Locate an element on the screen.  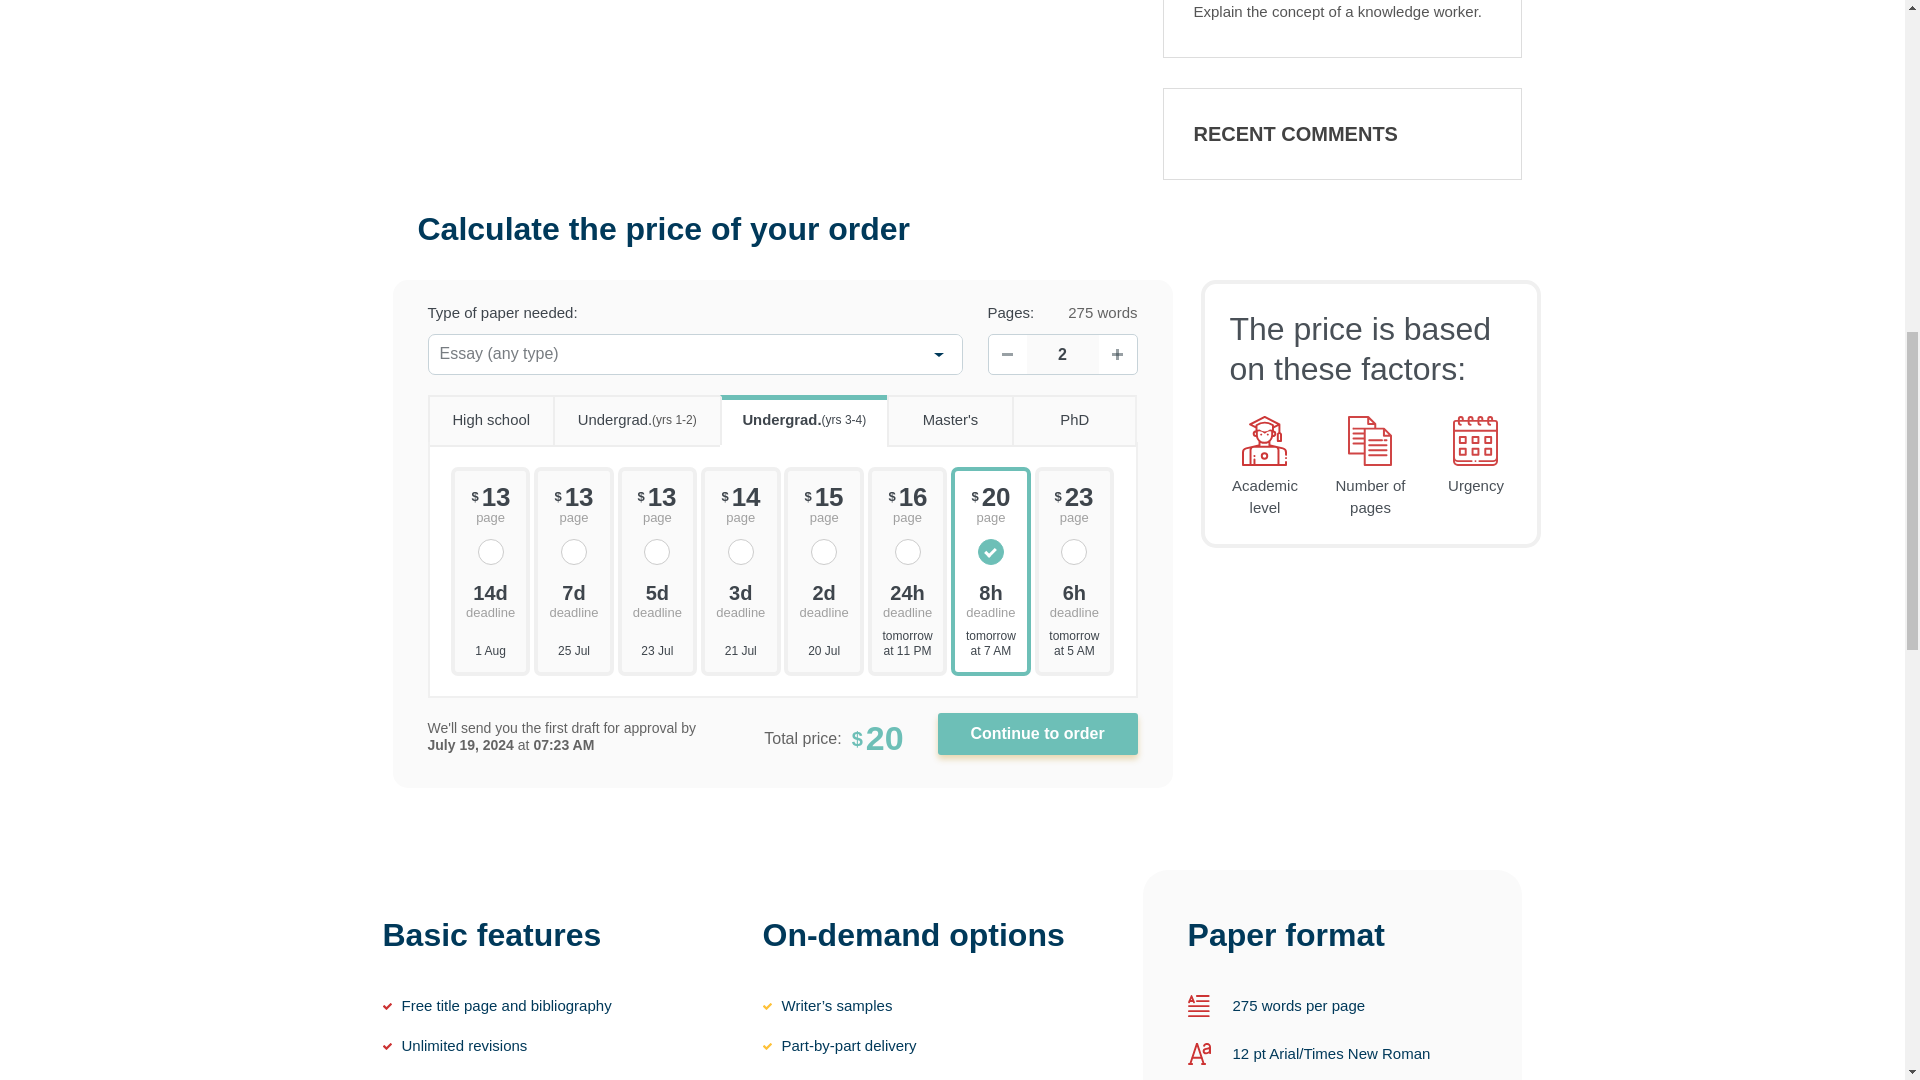
2 days is located at coordinates (823, 598).